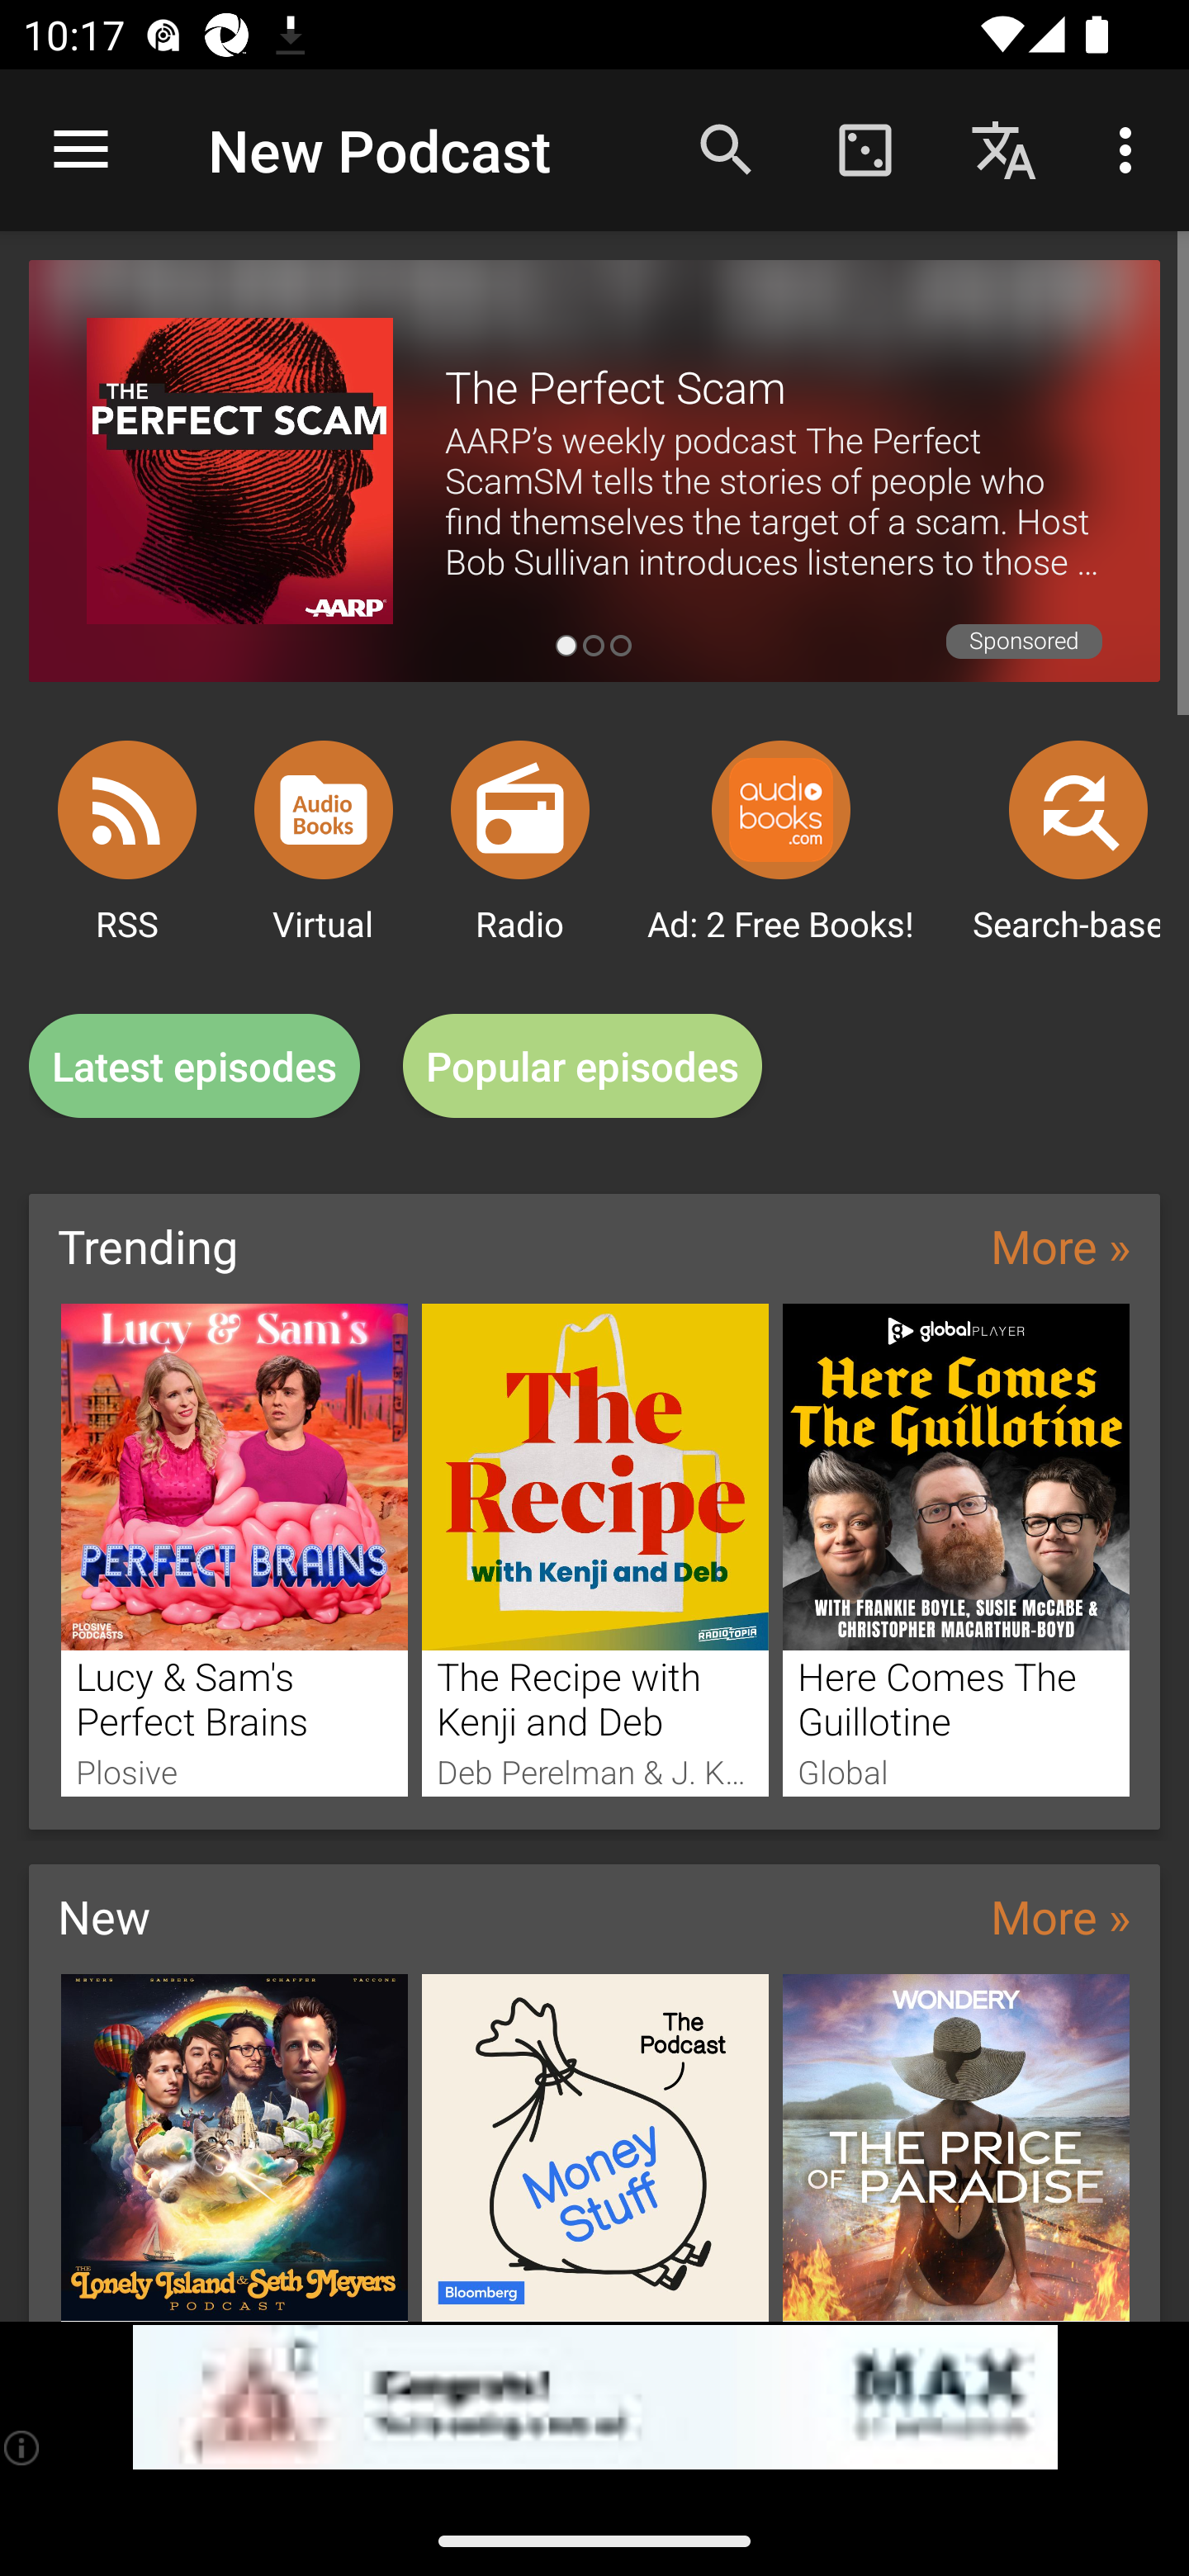 This screenshot has height=2576, width=1189. What do you see at coordinates (234, 2147) in the screenshot?
I see `The Lonely Island and Seth Meyers Podcast` at bounding box center [234, 2147].